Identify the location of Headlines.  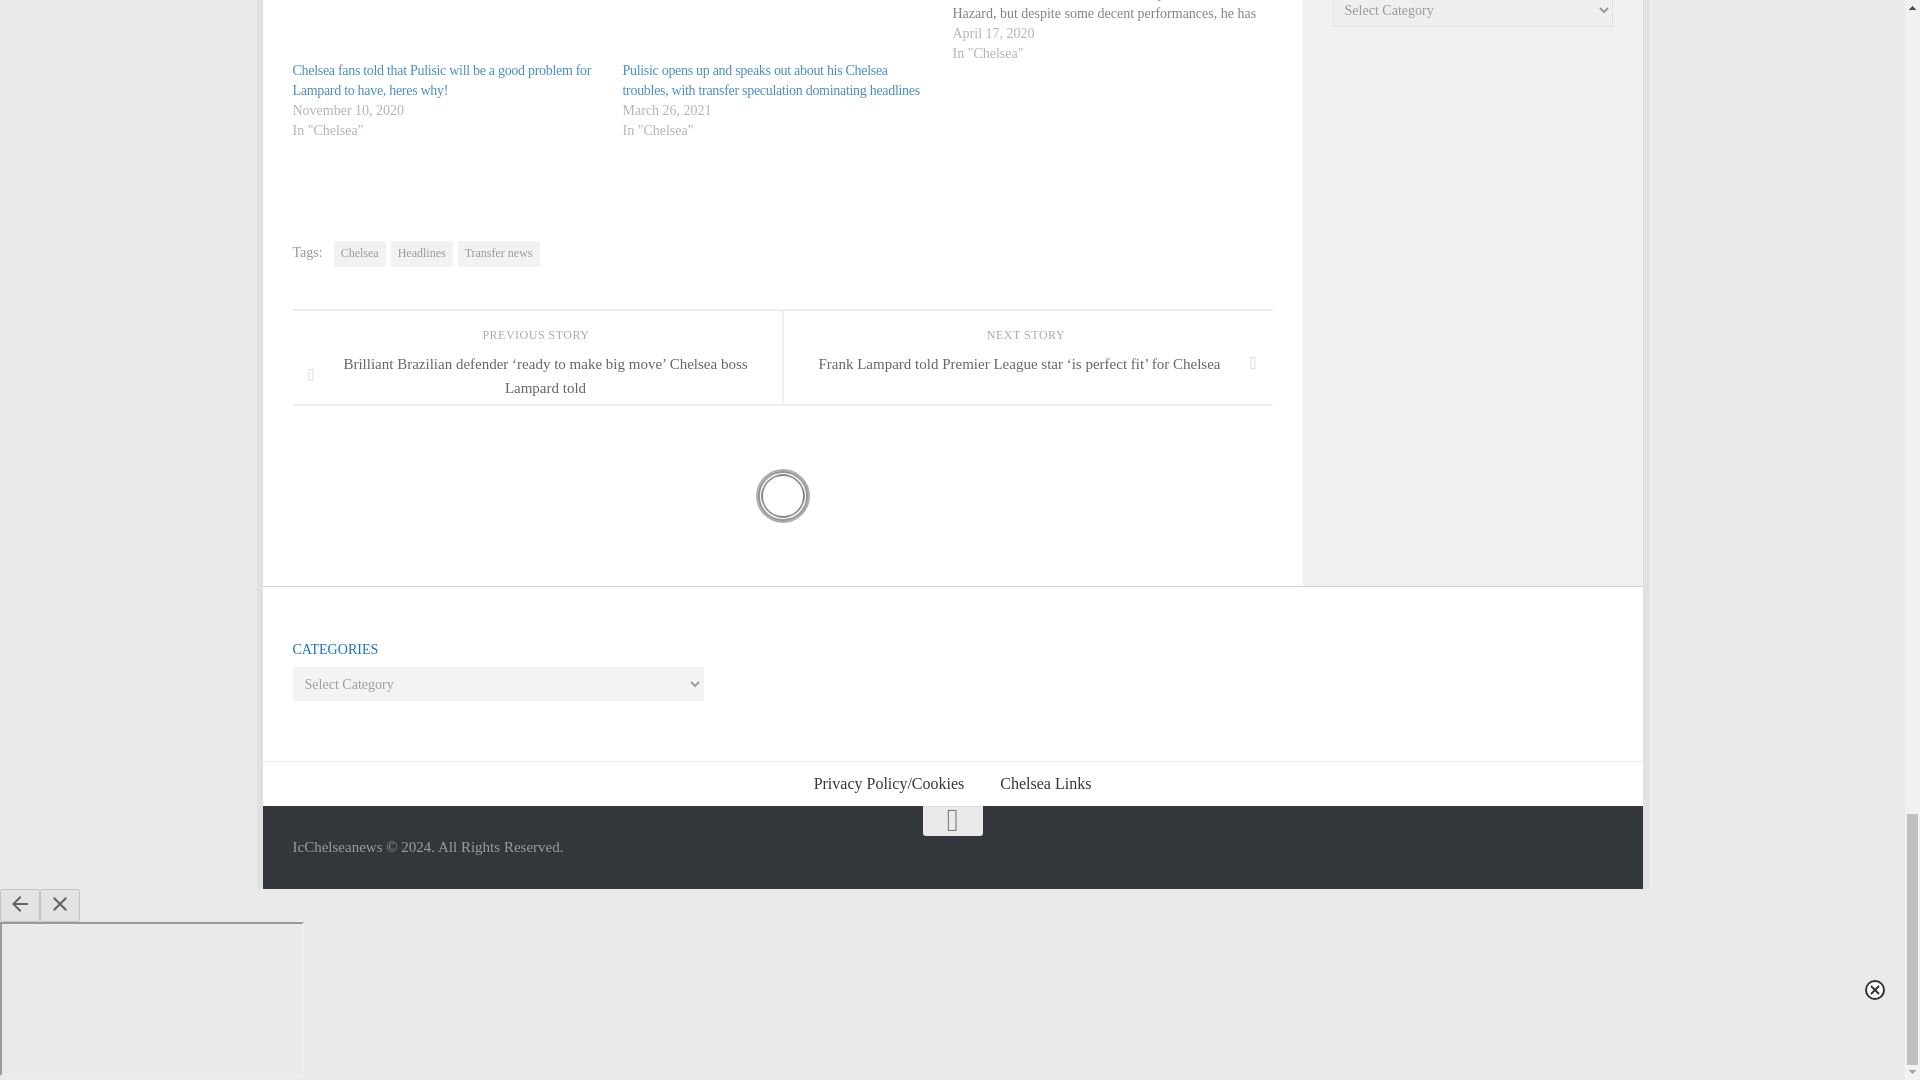
(422, 253).